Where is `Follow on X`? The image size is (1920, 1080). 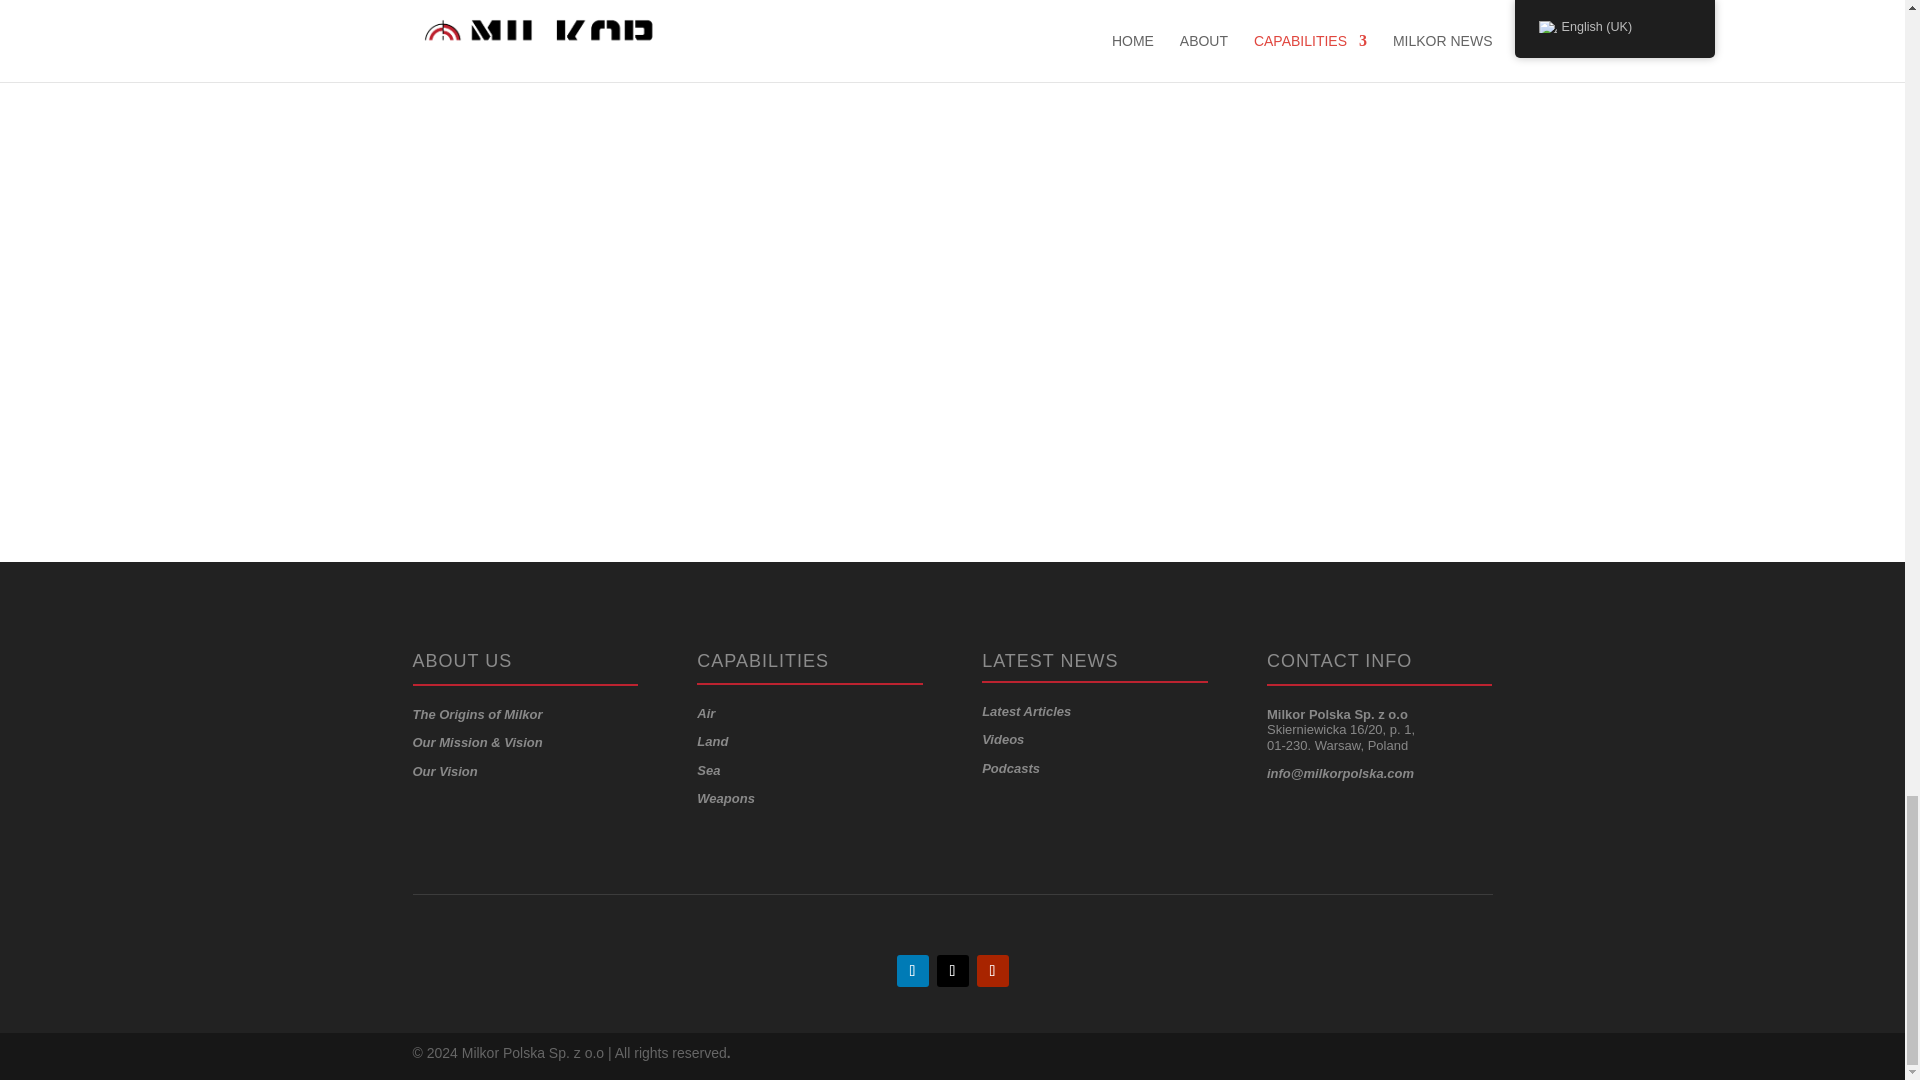
Follow on X is located at coordinates (952, 970).